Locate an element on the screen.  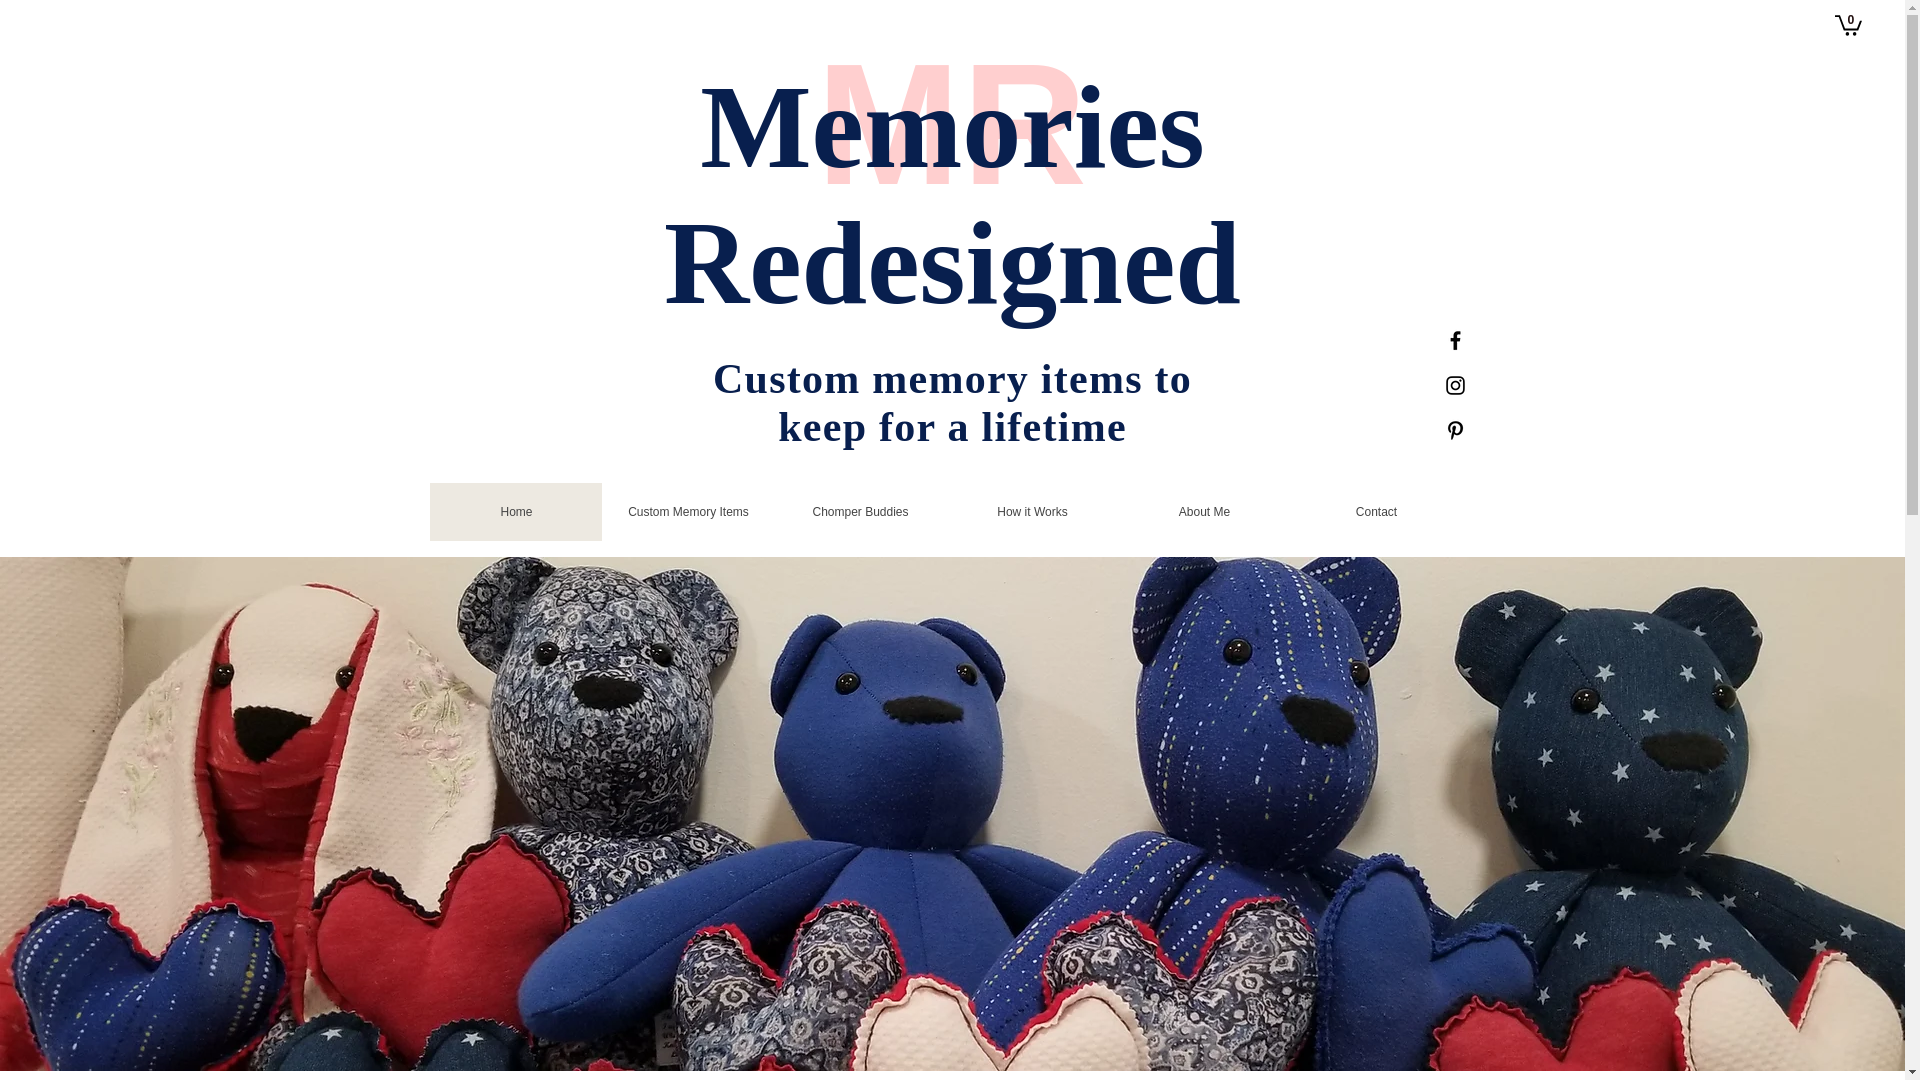
Custom Memory Items is located at coordinates (688, 512).